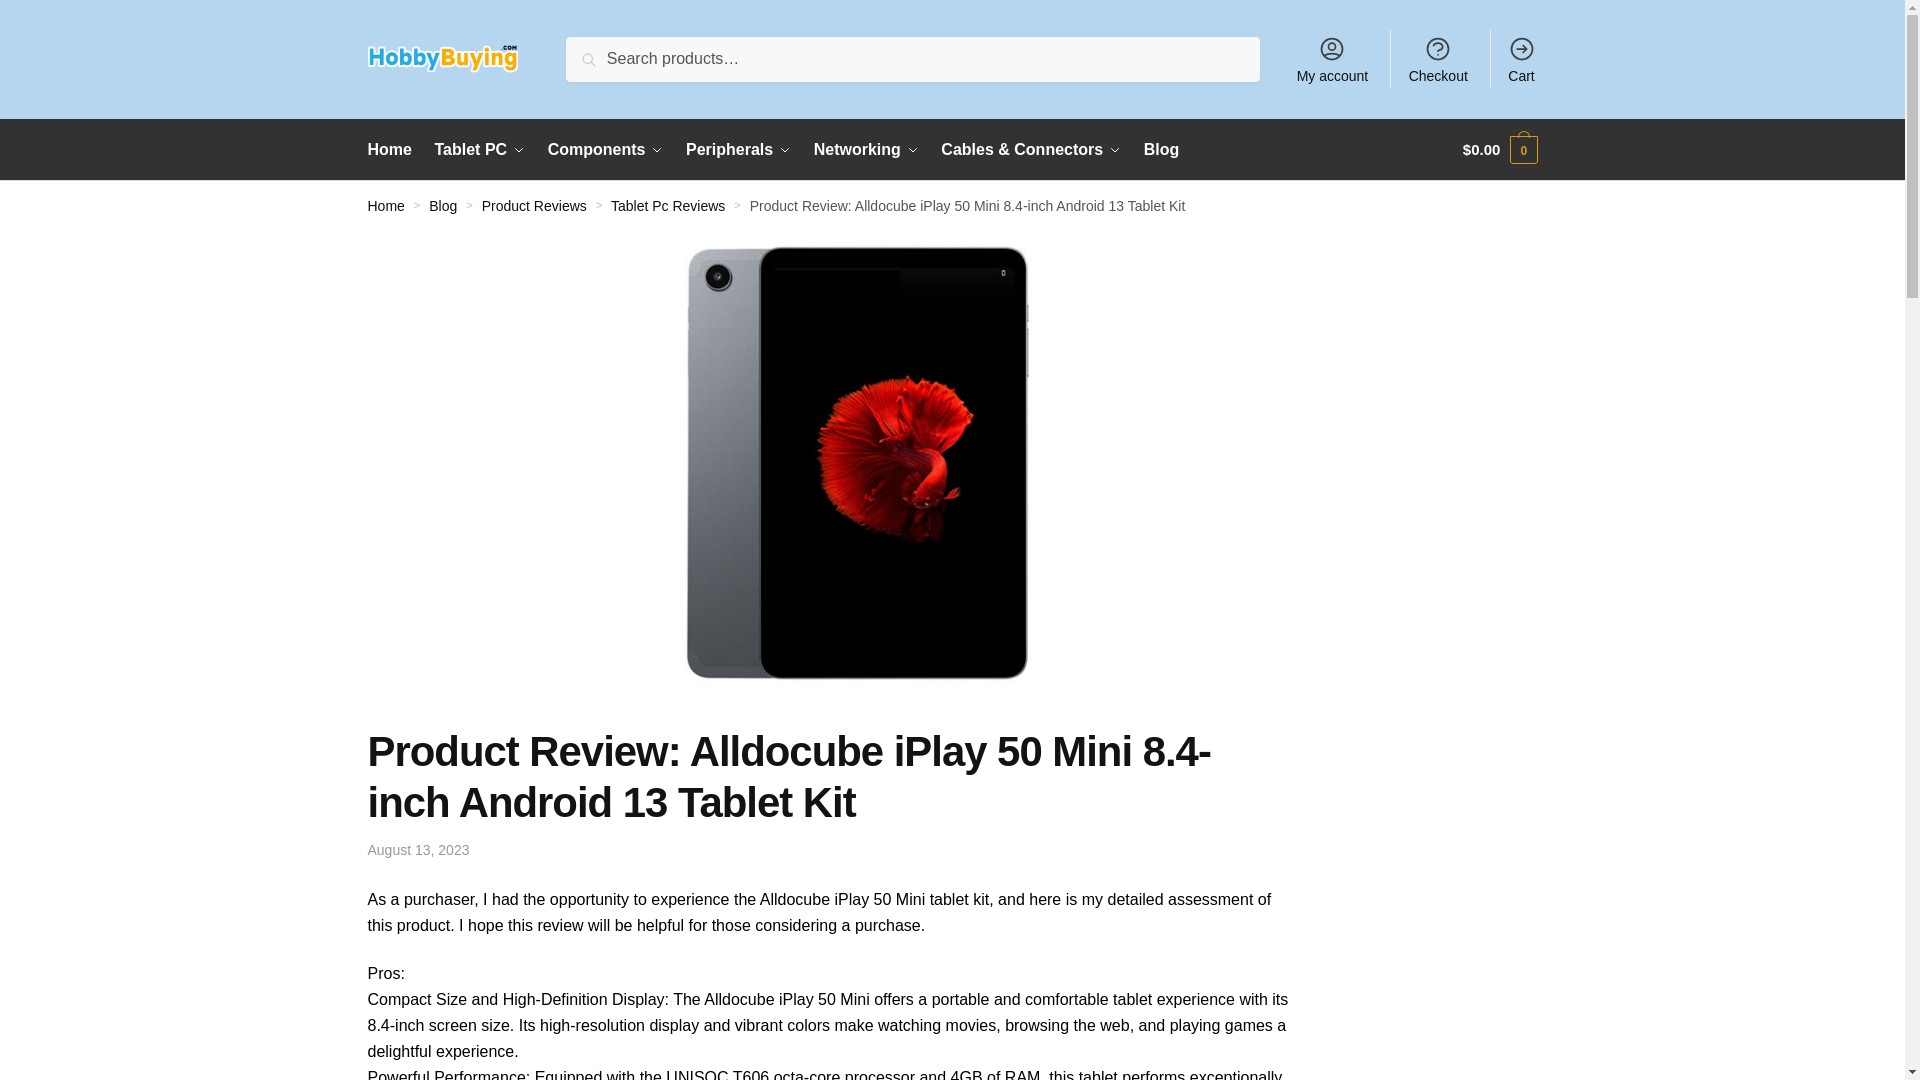  I want to click on Checkout, so click(1438, 58).